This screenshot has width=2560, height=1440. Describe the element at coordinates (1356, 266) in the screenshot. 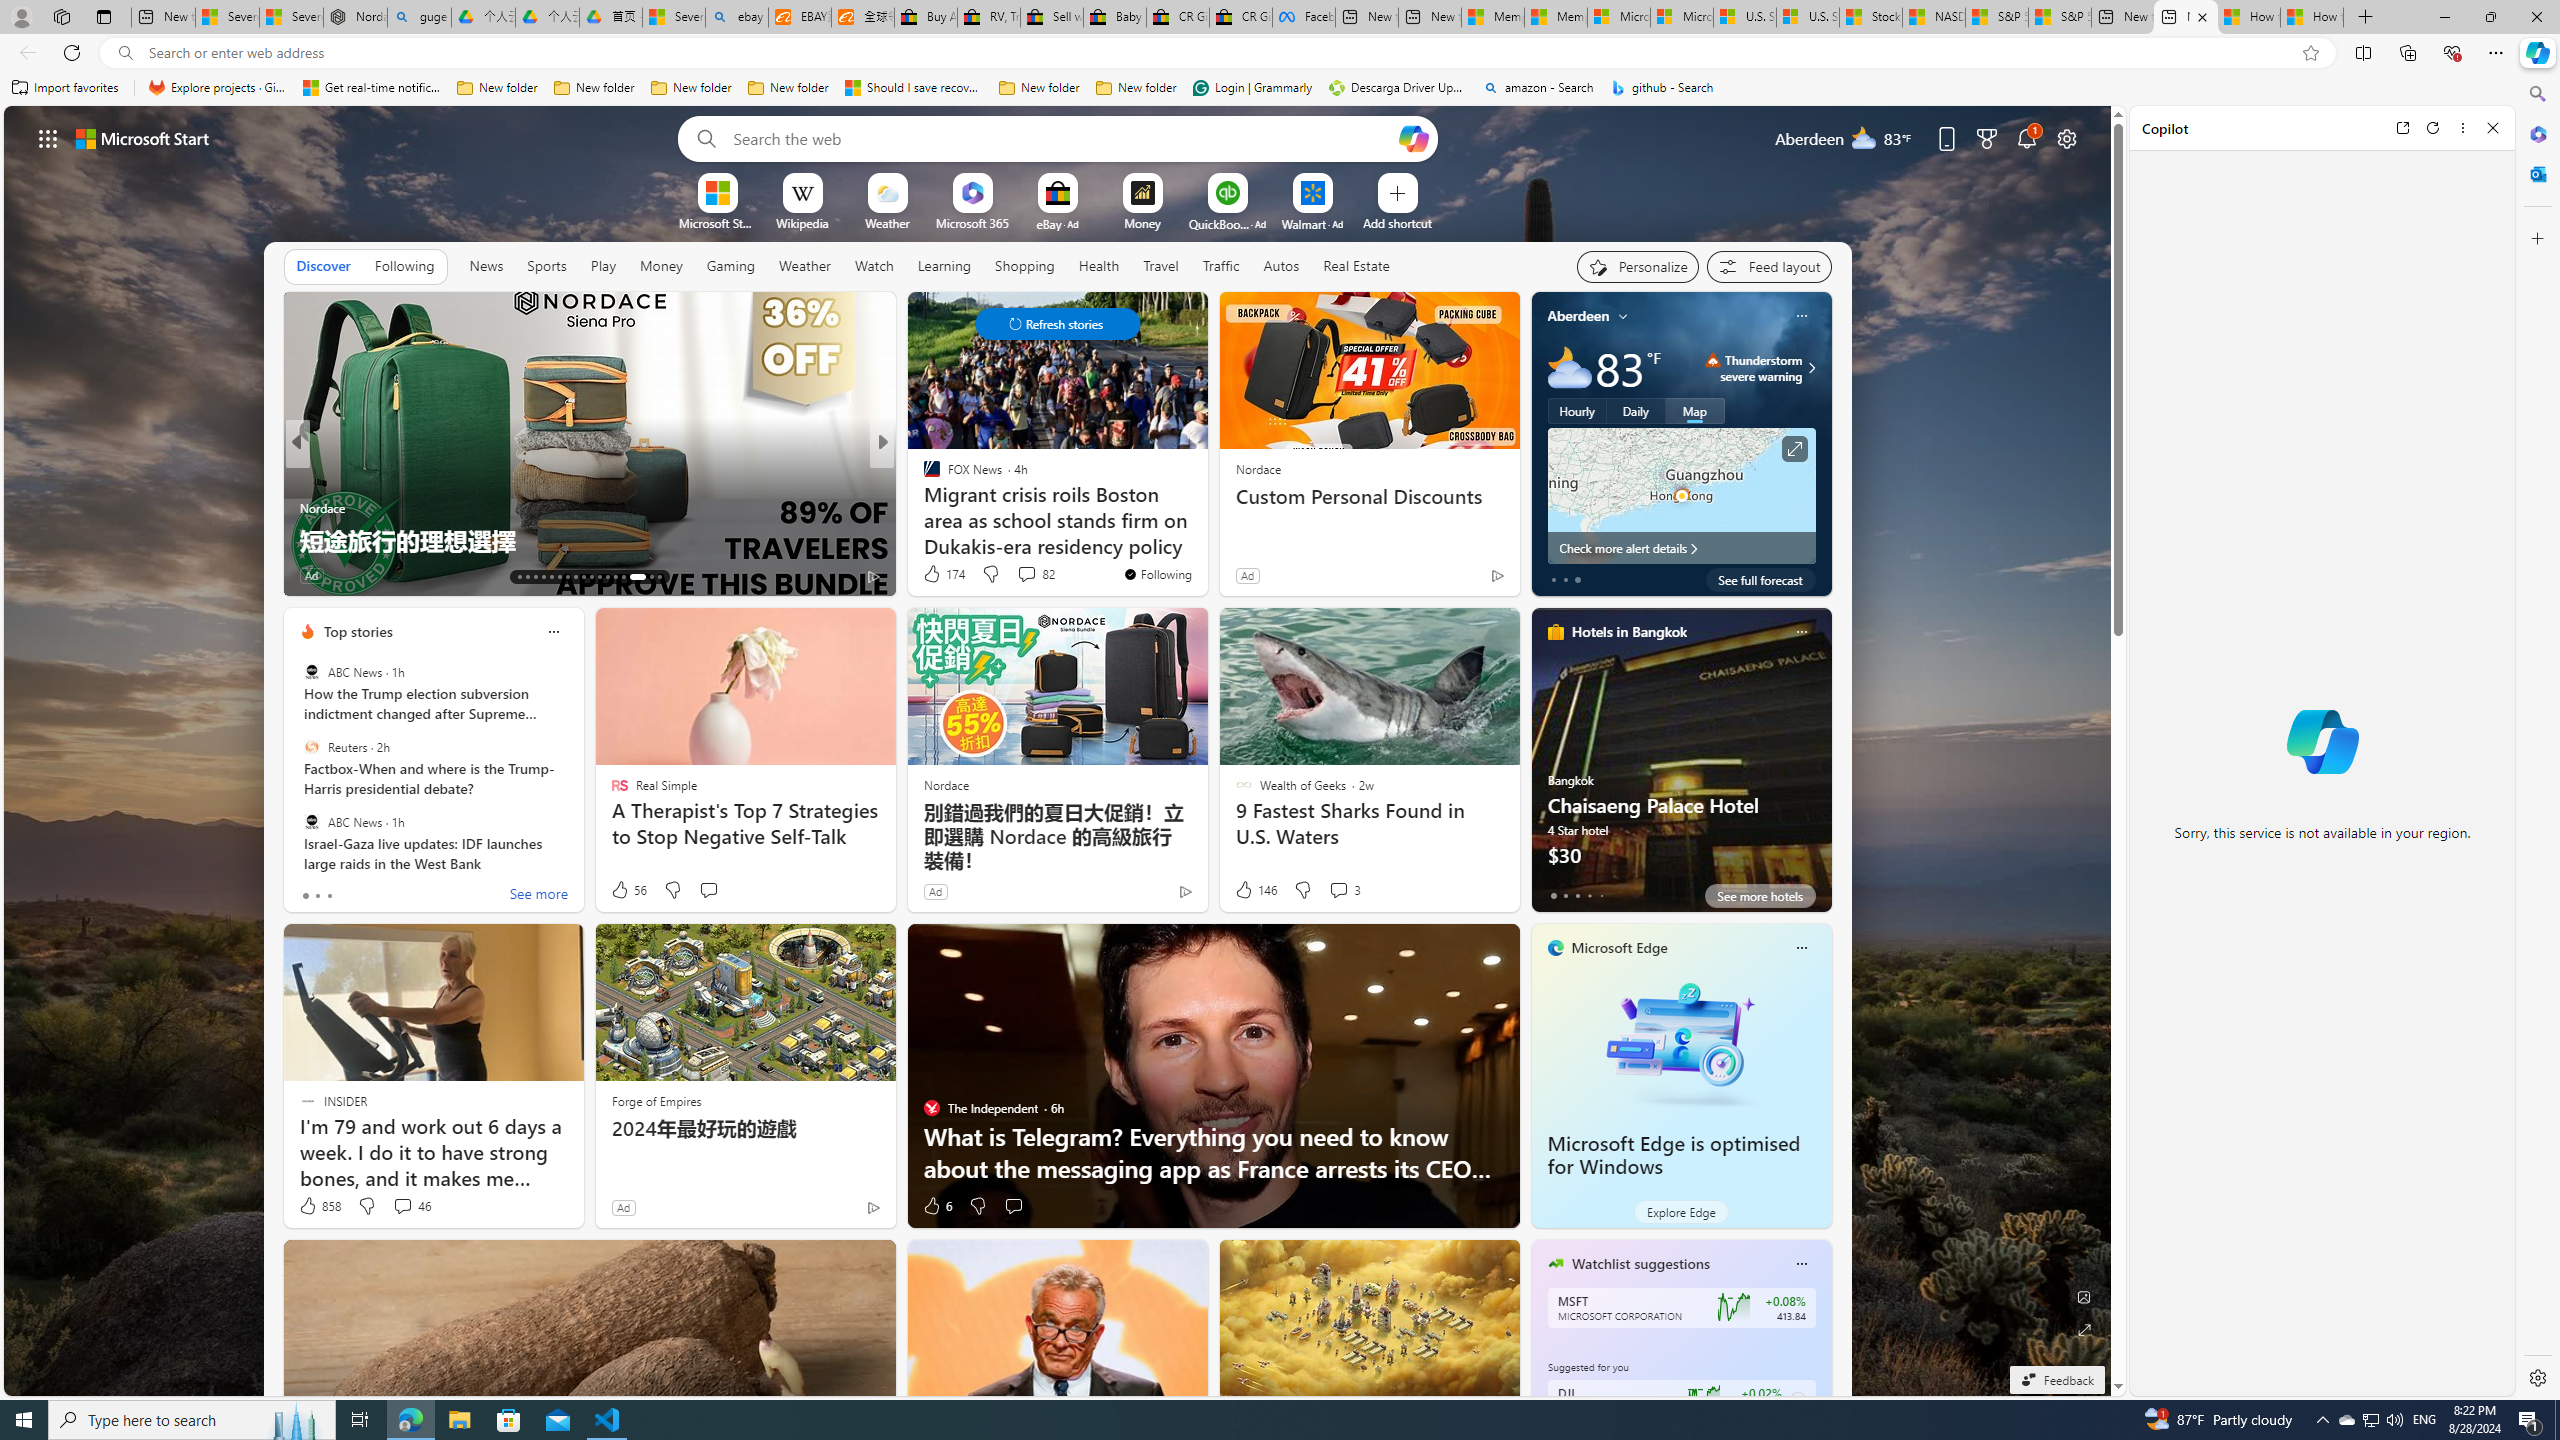

I see `Real Estate` at that location.